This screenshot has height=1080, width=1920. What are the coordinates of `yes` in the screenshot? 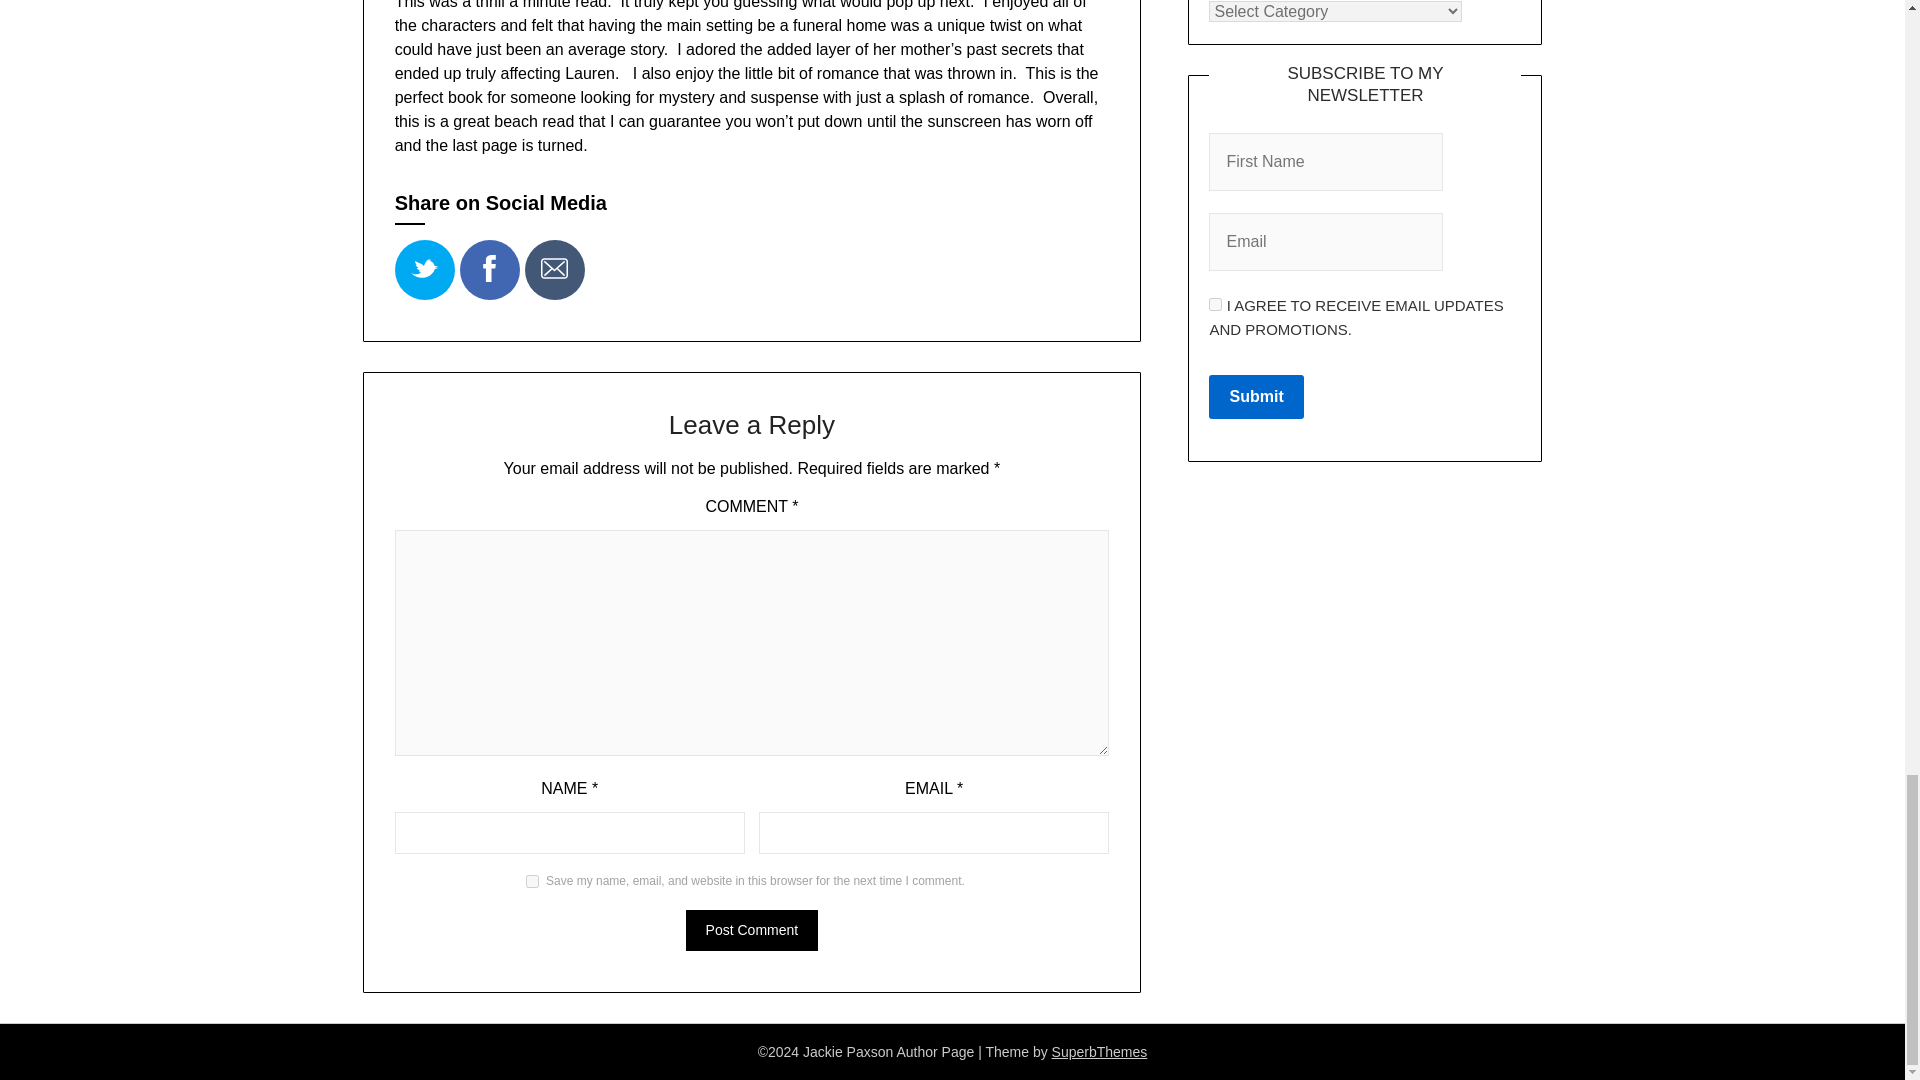 It's located at (532, 880).